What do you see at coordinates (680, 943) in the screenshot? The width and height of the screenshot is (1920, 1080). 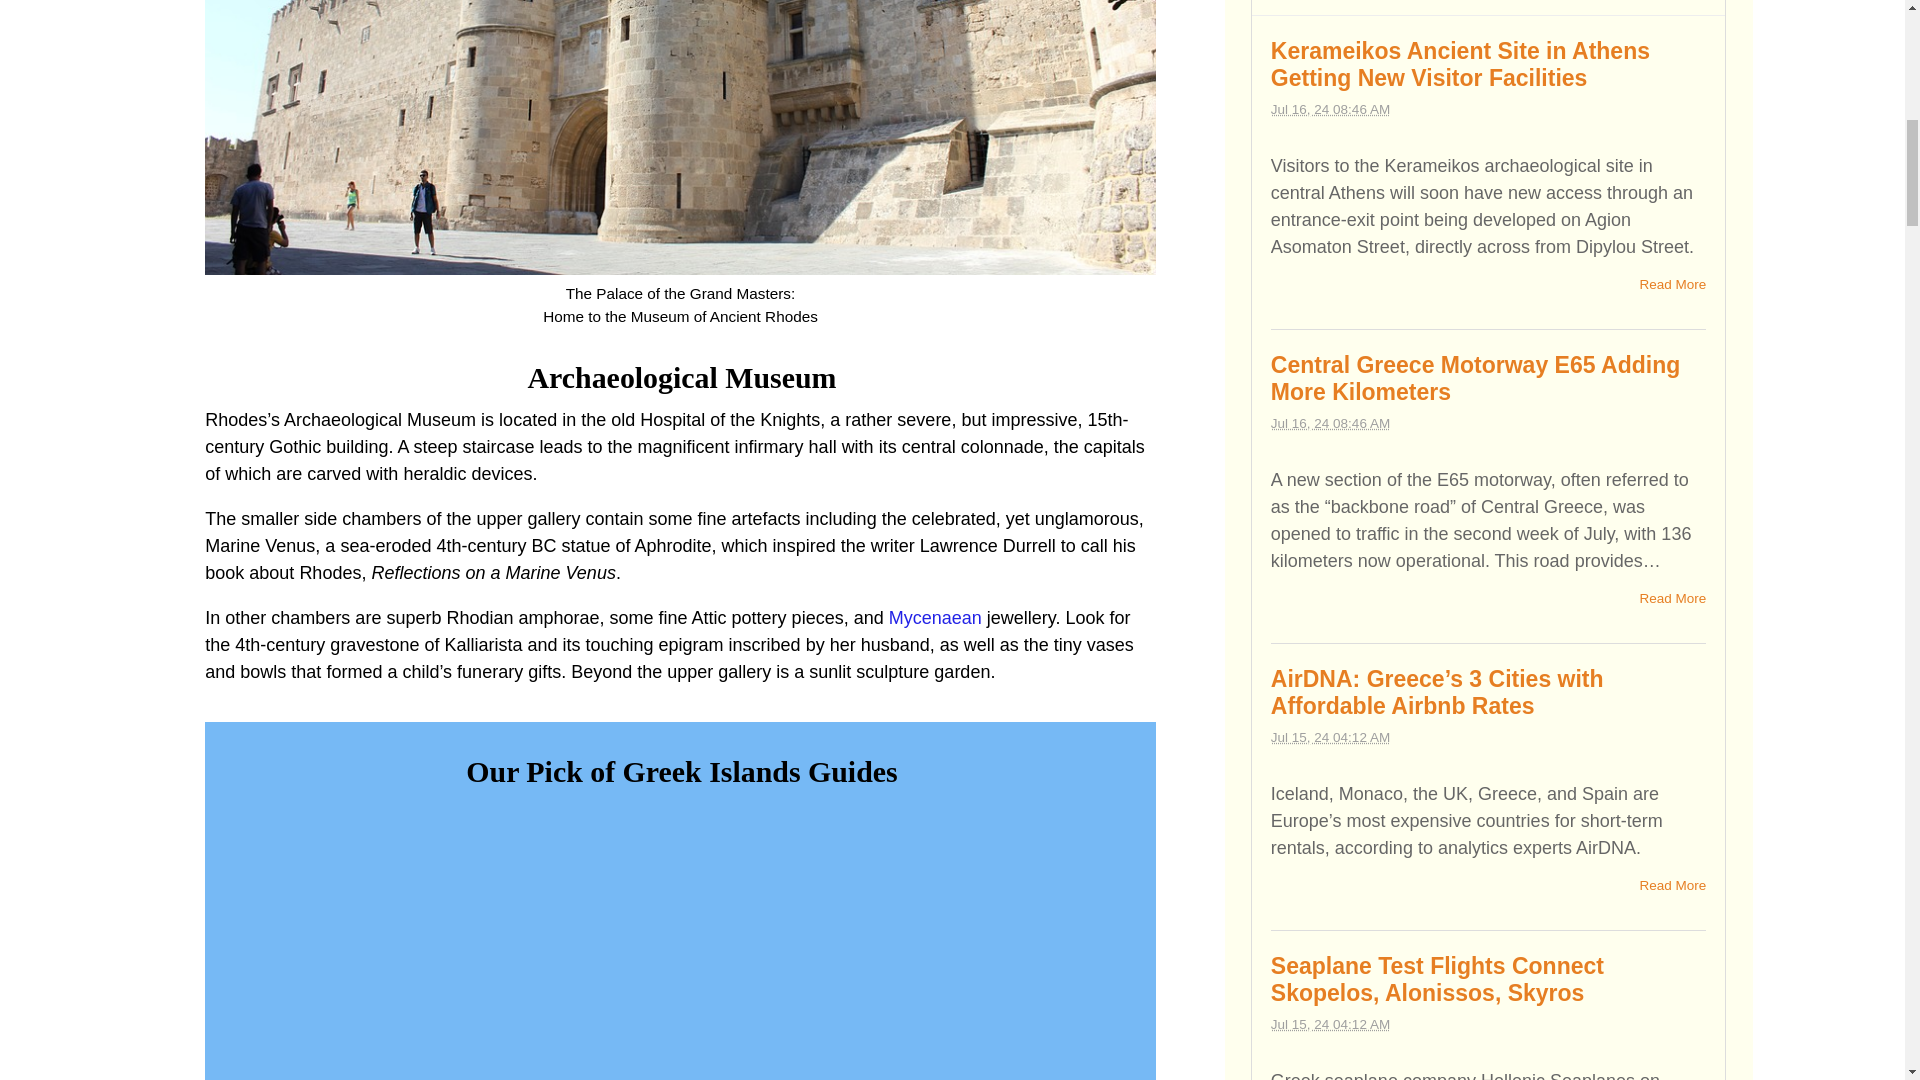 I see `Rough-Guide-Greek-Islands-2022.png` at bounding box center [680, 943].